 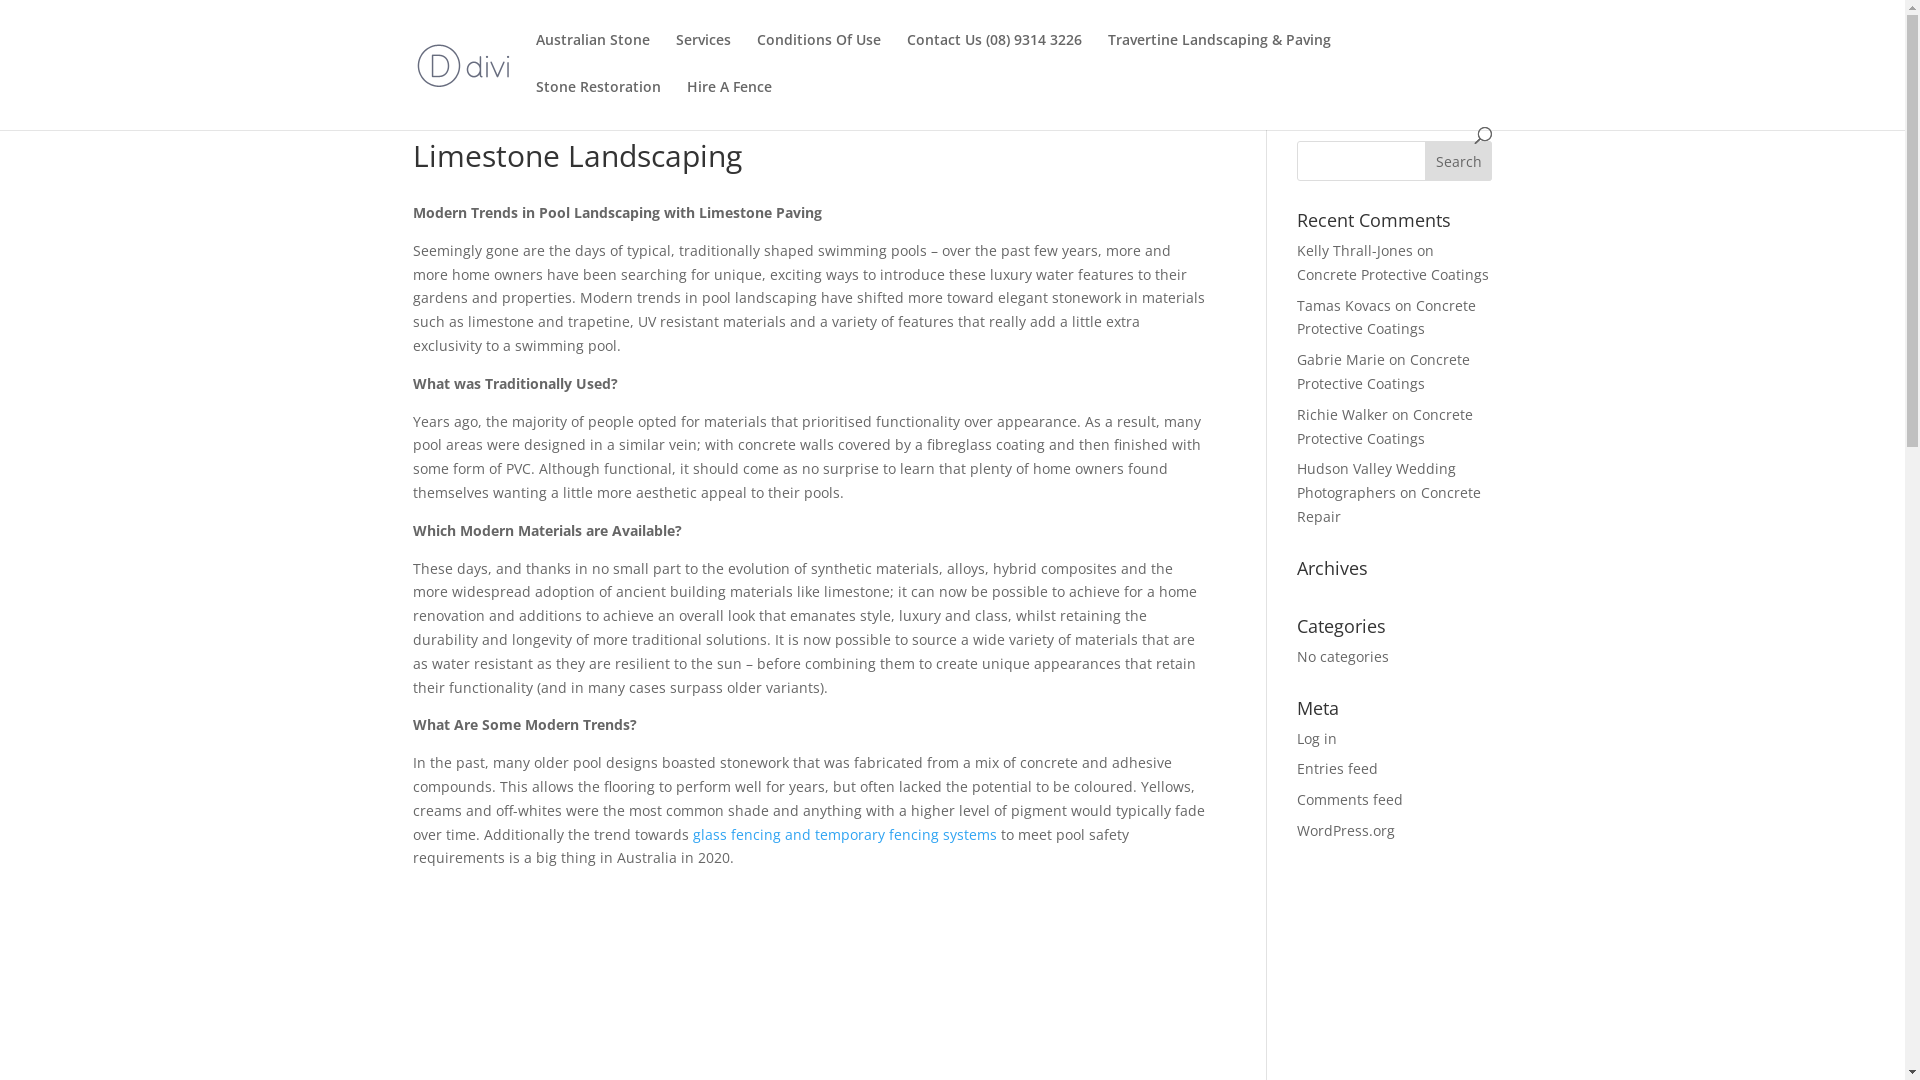 I want to click on Travertine Landscaping & Paving, so click(x=1220, y=56).